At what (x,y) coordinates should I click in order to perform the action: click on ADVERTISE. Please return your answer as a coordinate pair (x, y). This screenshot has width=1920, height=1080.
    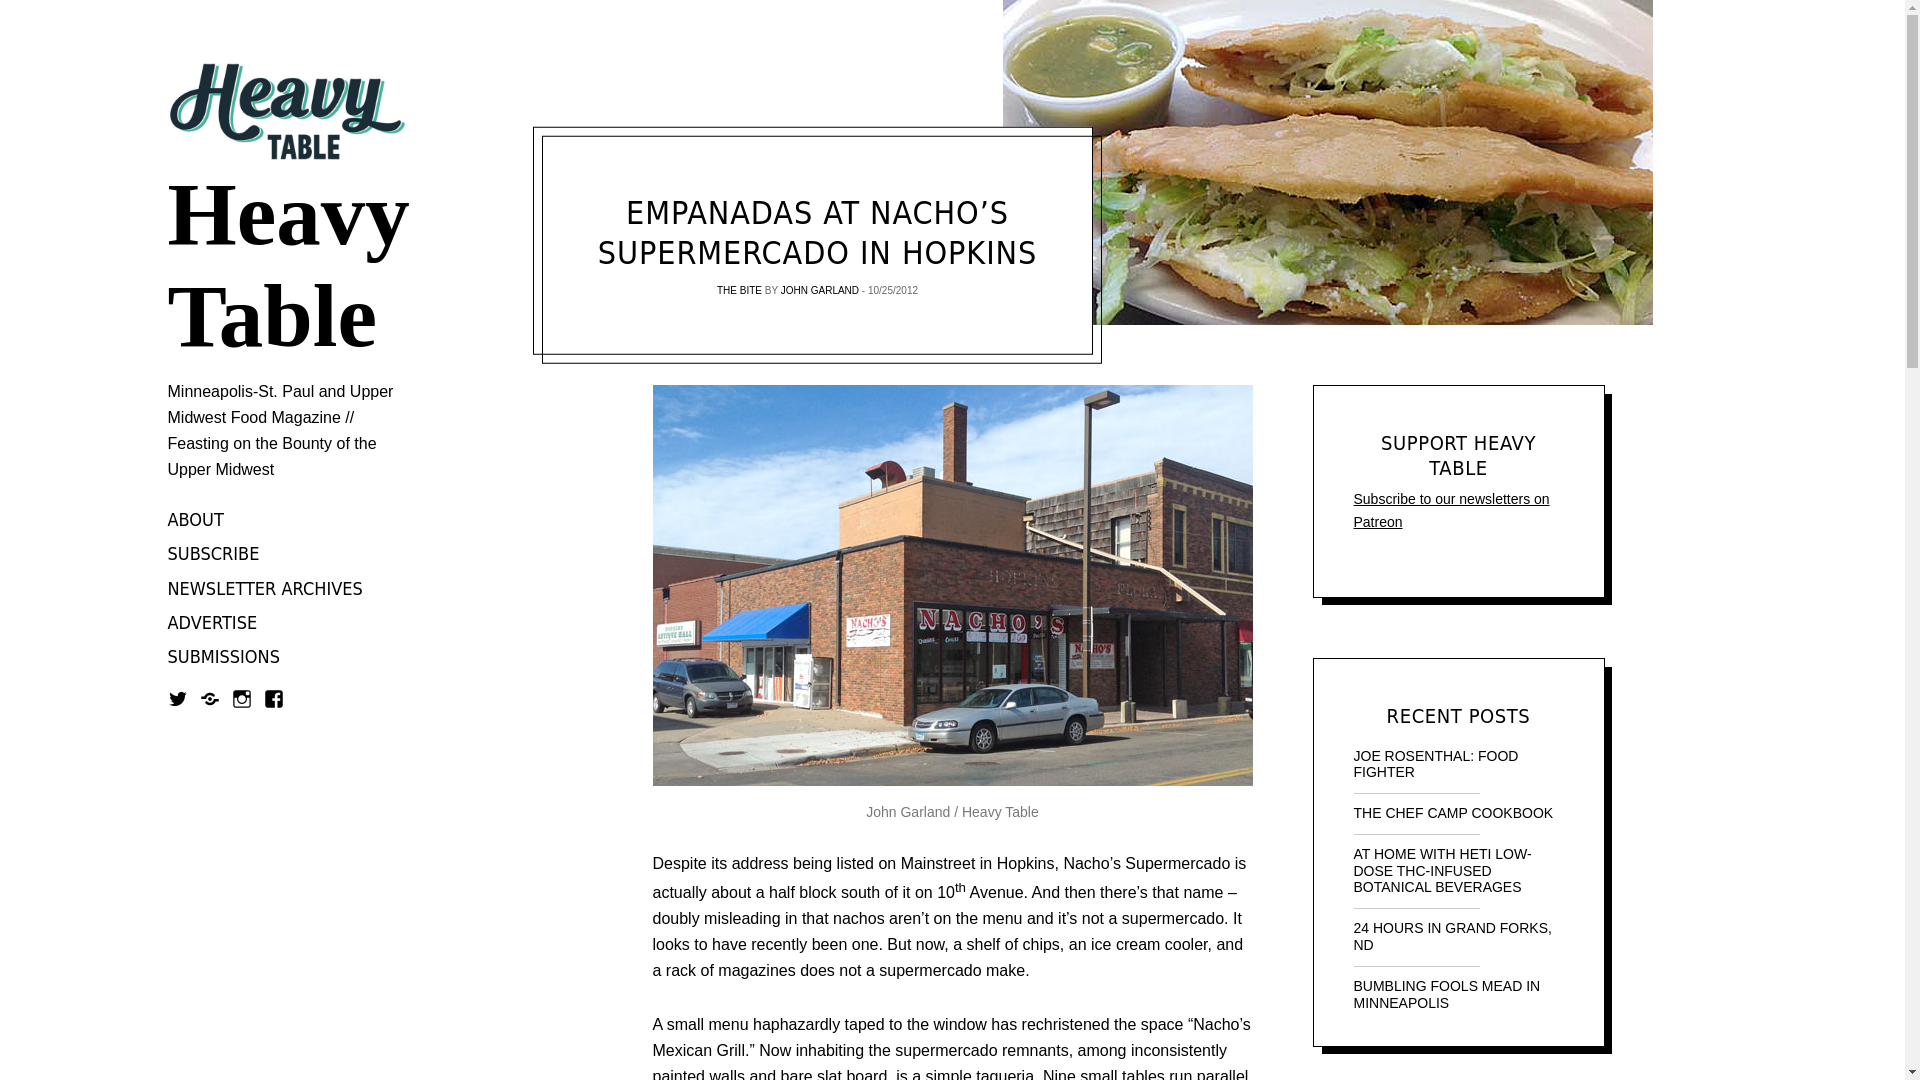
    Looking at the image, I should click on (212, 622).